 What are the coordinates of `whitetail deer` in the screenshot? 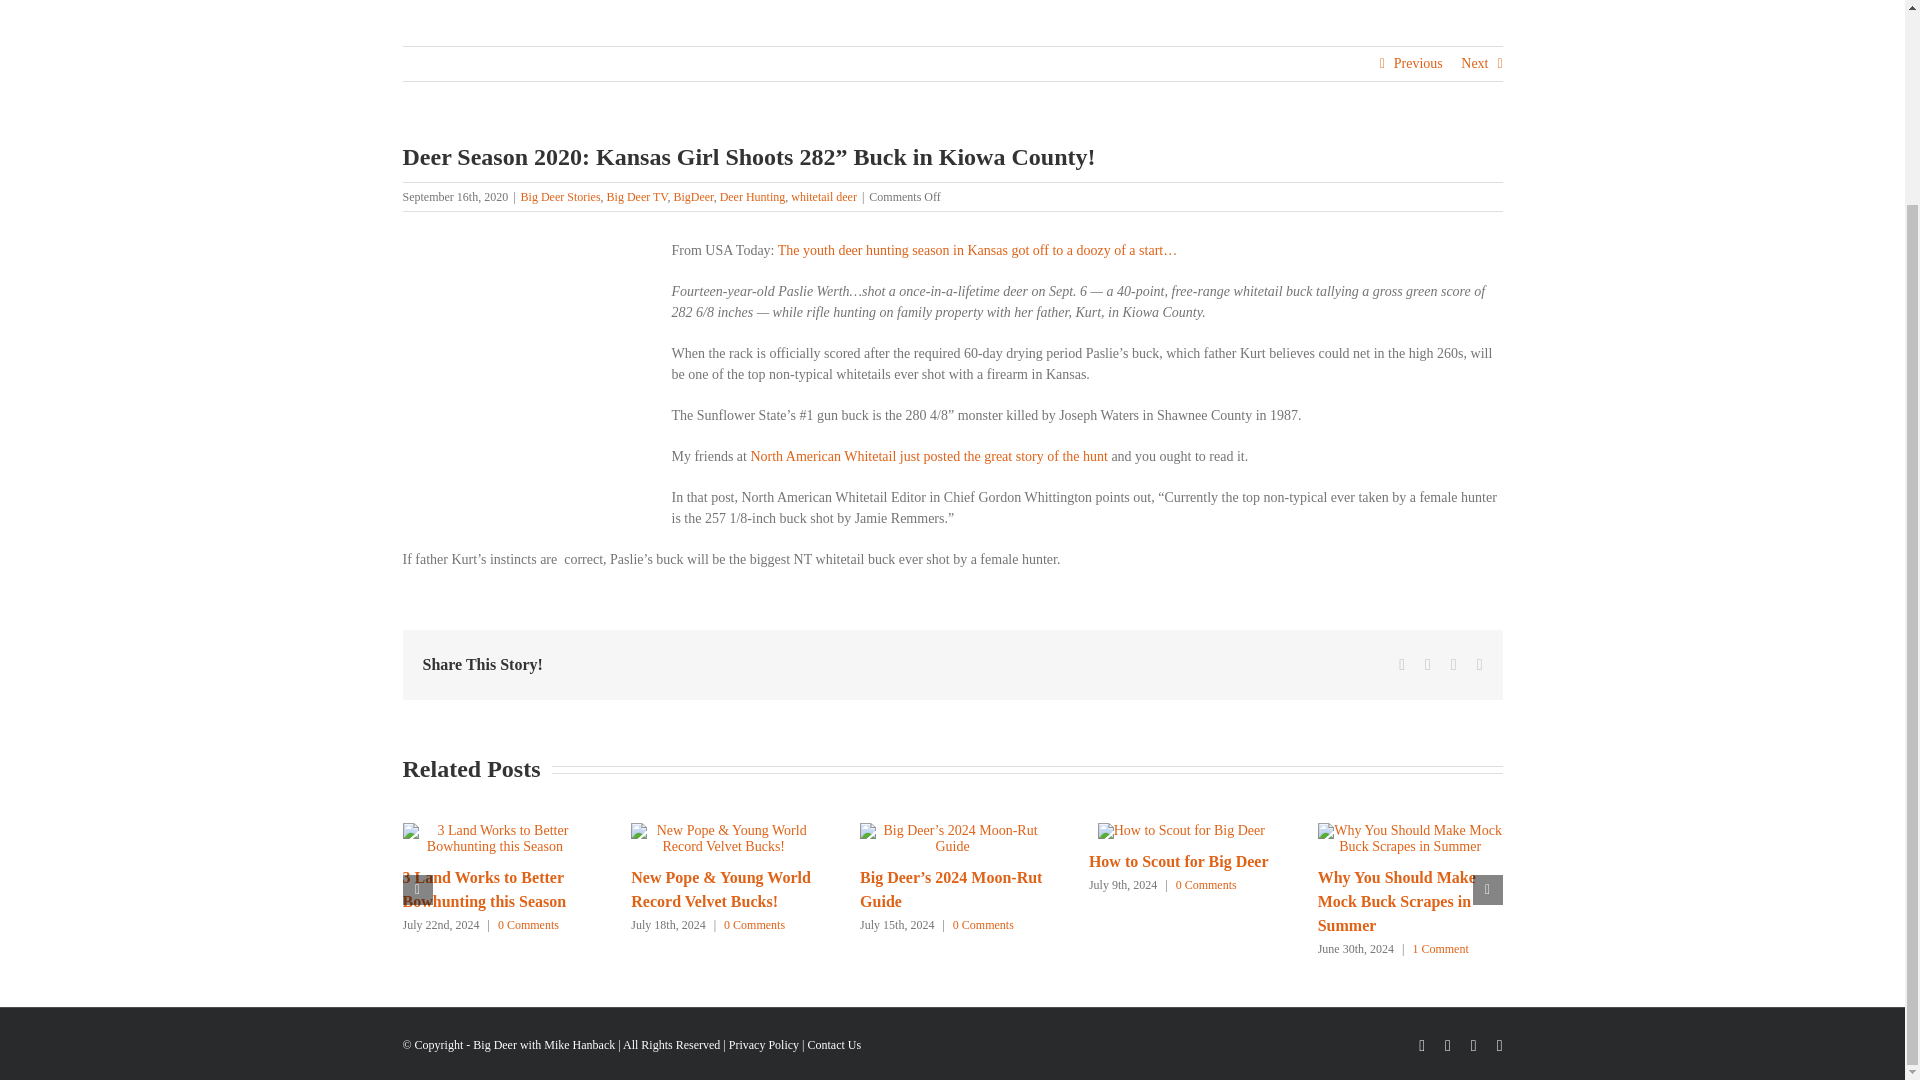 It's located at (824, 197).